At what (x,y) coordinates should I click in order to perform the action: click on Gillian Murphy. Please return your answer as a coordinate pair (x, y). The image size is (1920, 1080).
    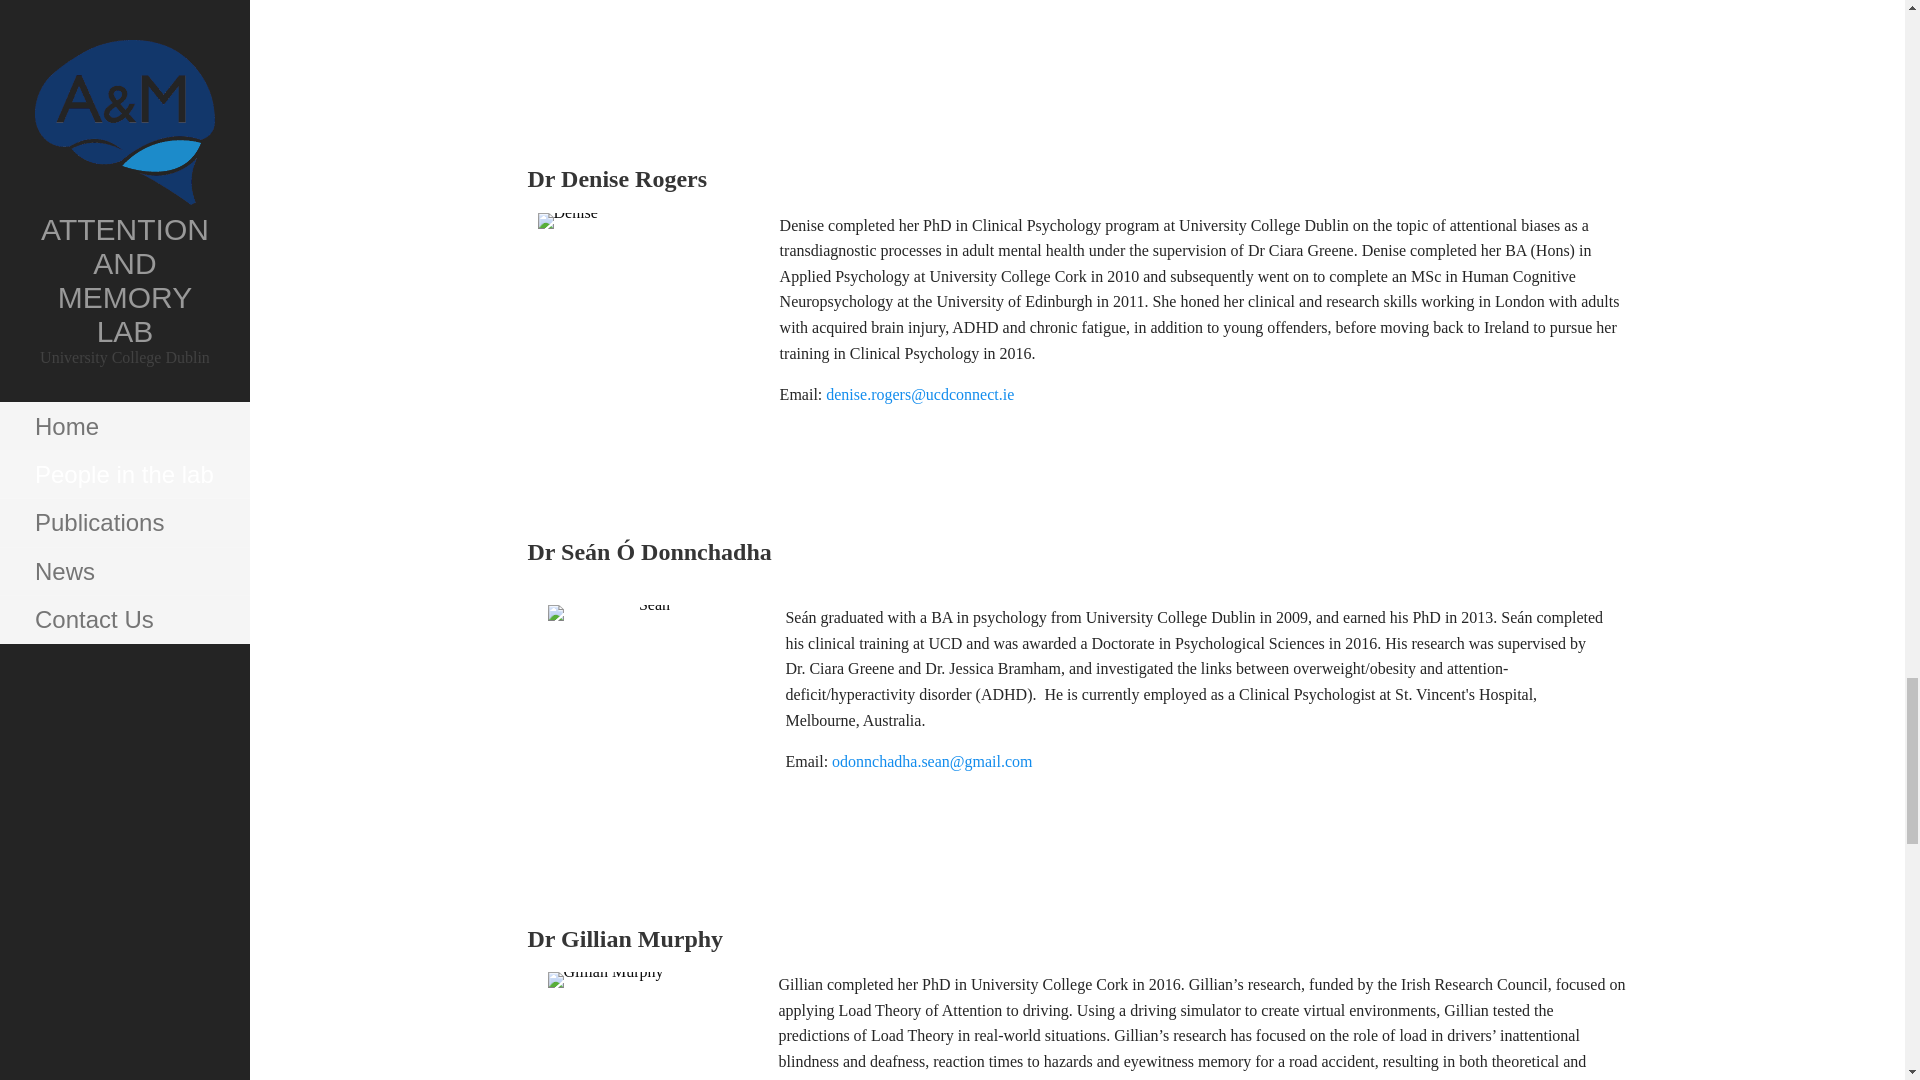
    Looking at the image, I should click on (652, 1026).